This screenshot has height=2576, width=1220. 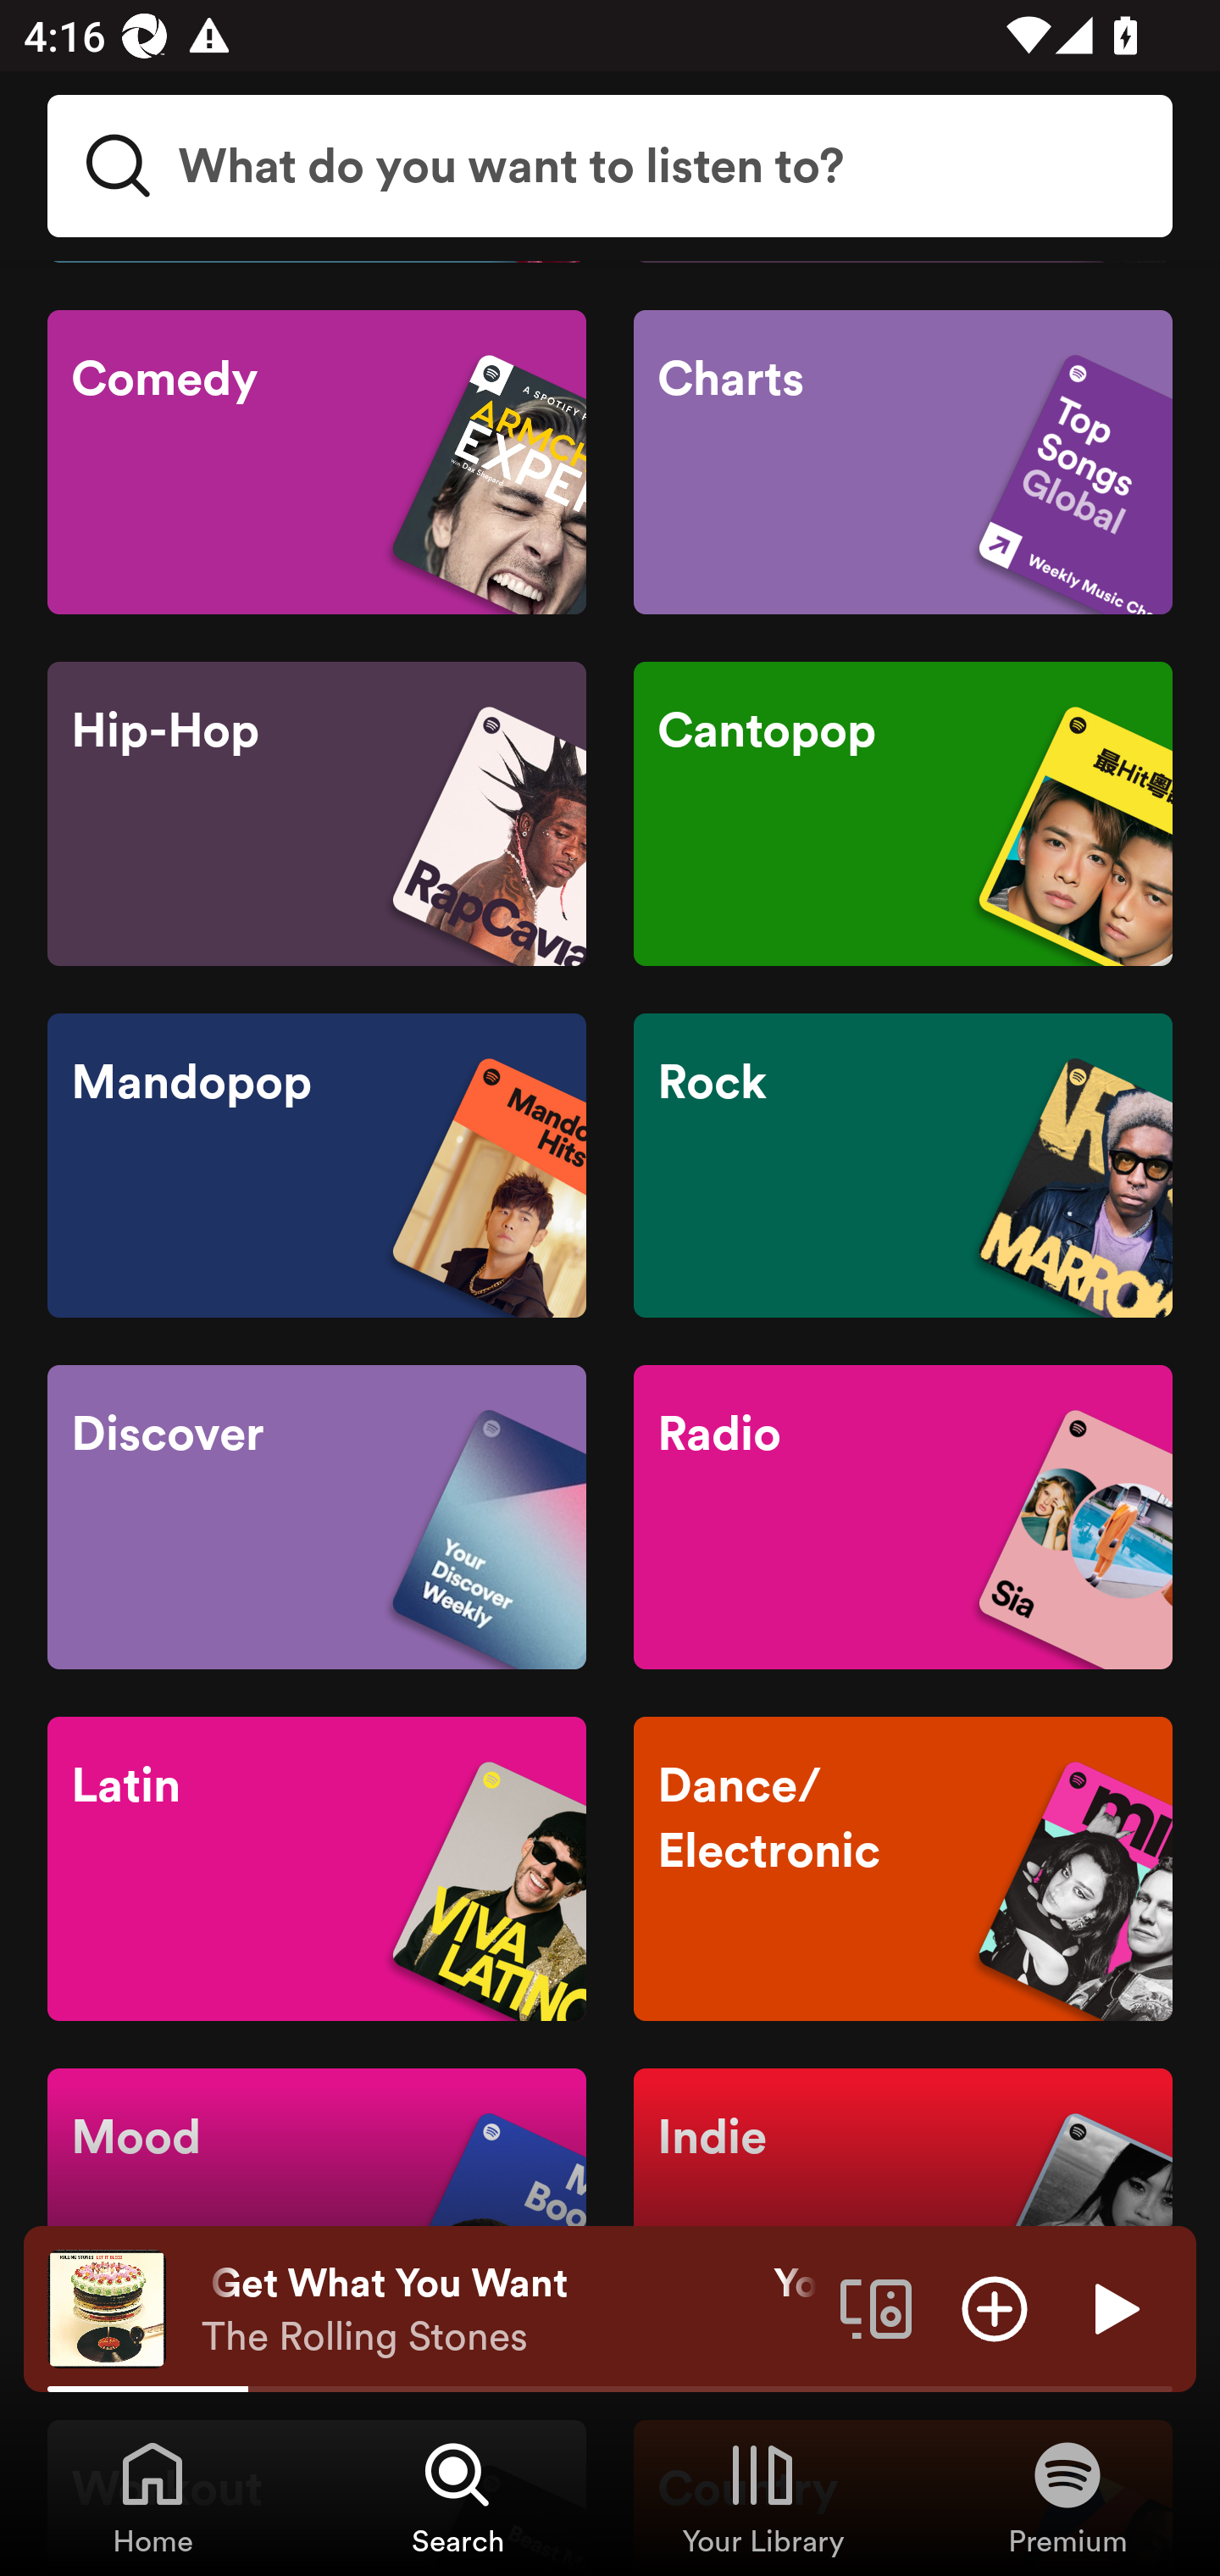 What do you see at coordinates (317, 813) in the screenshot?
I see `Hip-Hop` at bounding box center [317, 813].